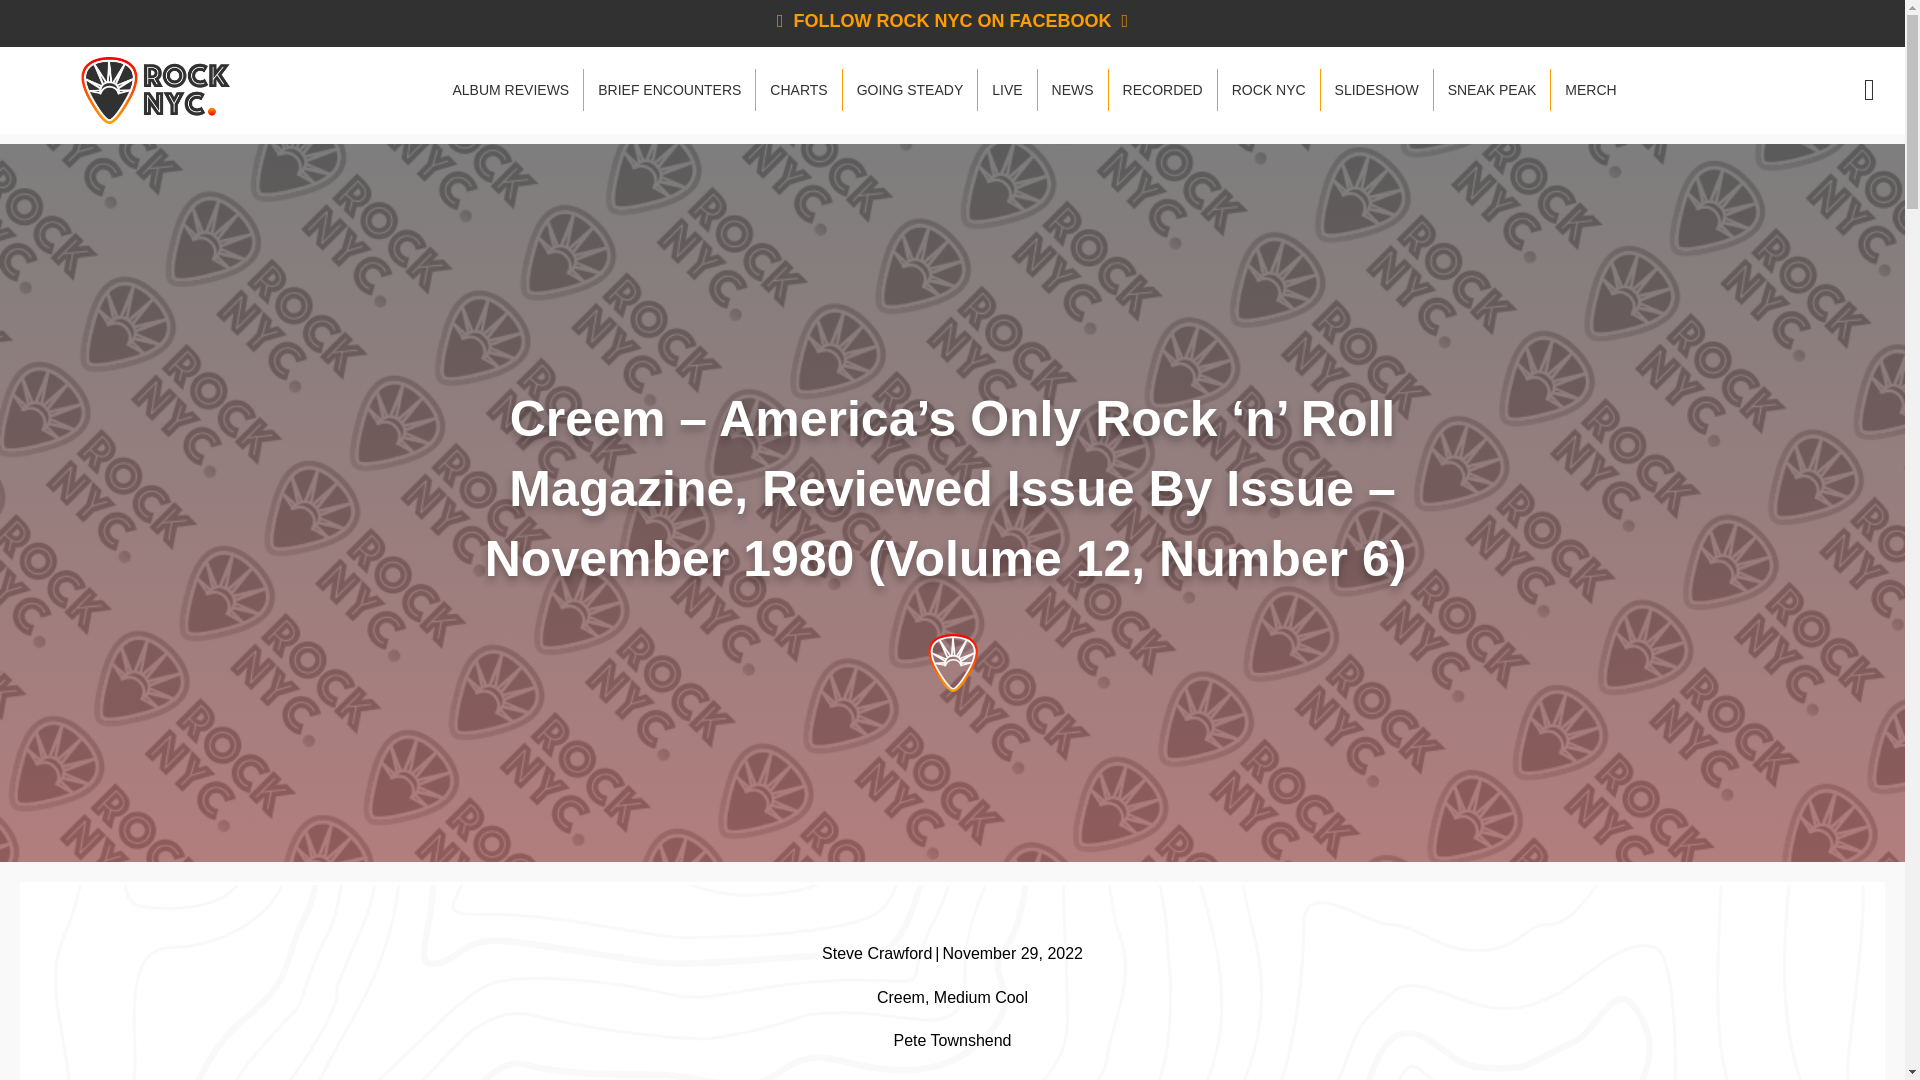 The image size is (1920, 1080). What do you see at coordinates (1492, 90) in the screenshot?
I see `SNEAK PEAK` at bounding box center [1492, 90].